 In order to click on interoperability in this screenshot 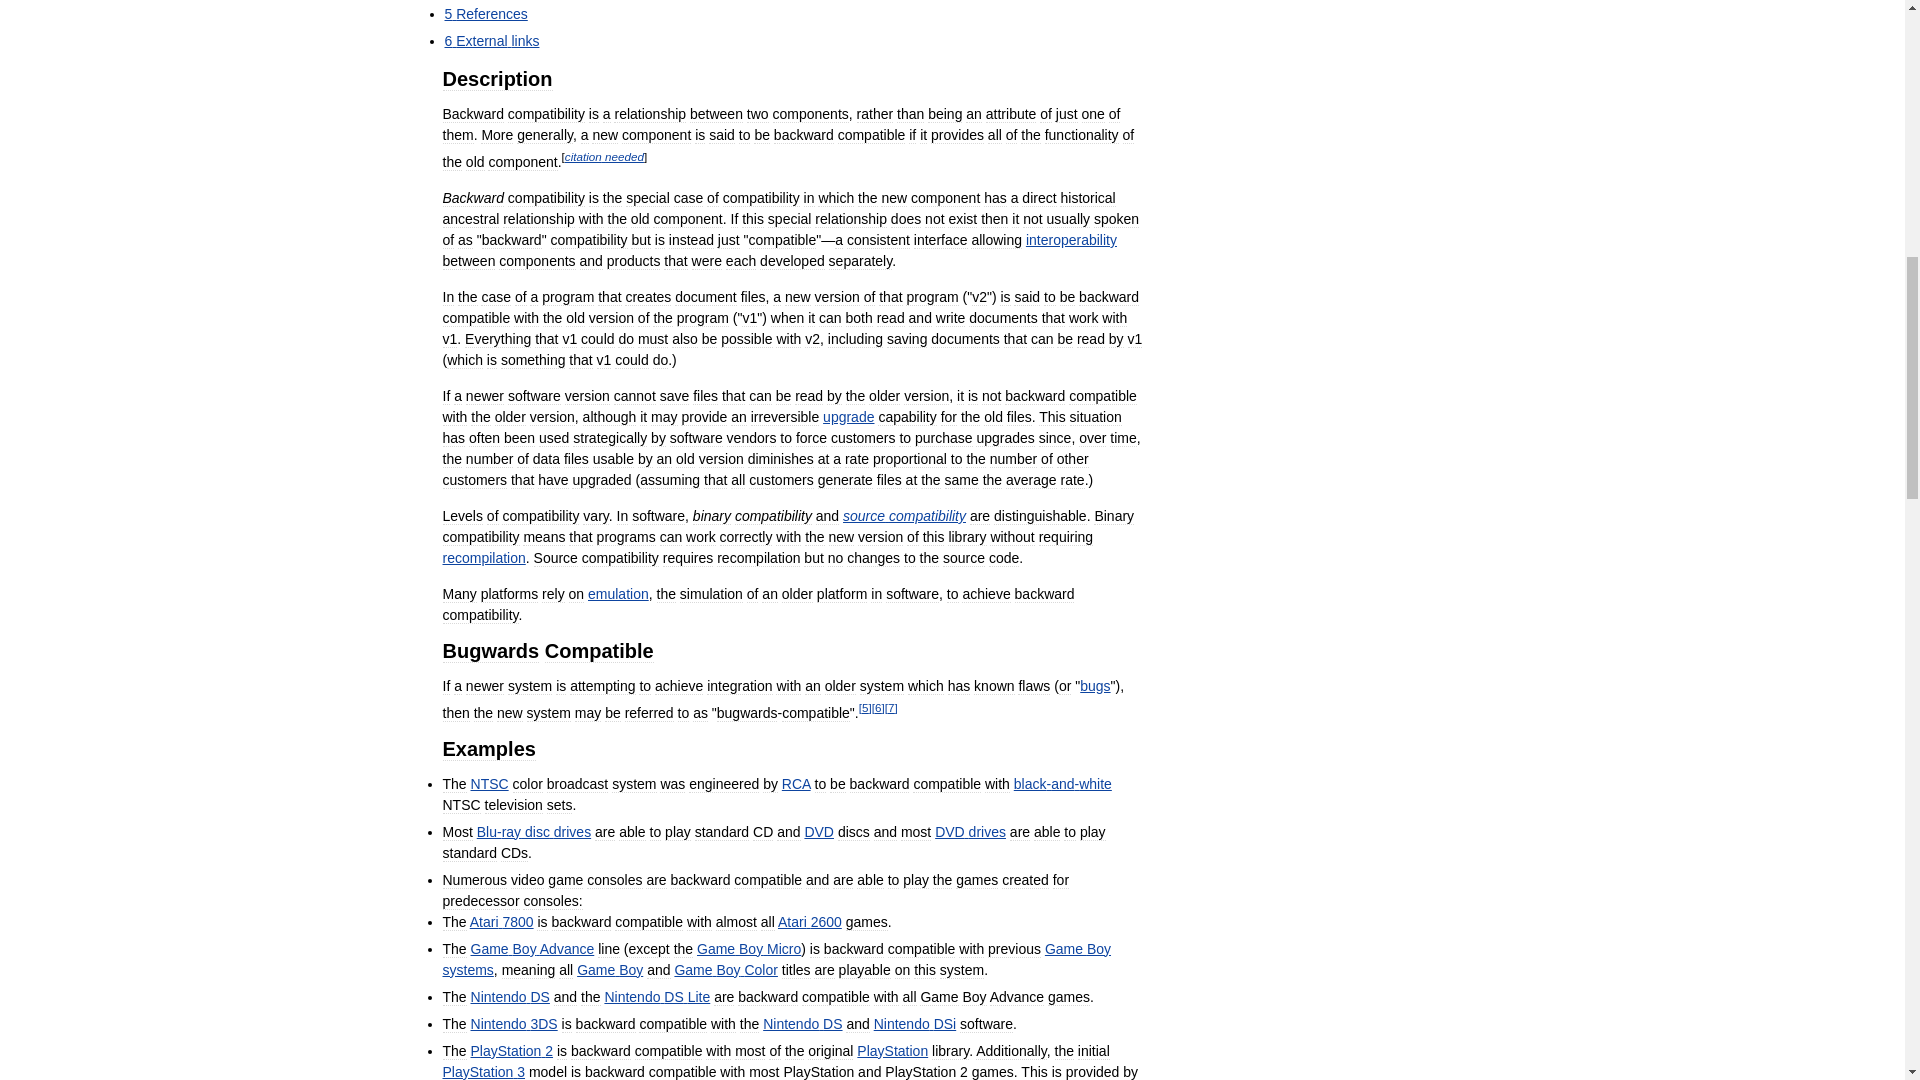, I will do `click(1071, 240)`.